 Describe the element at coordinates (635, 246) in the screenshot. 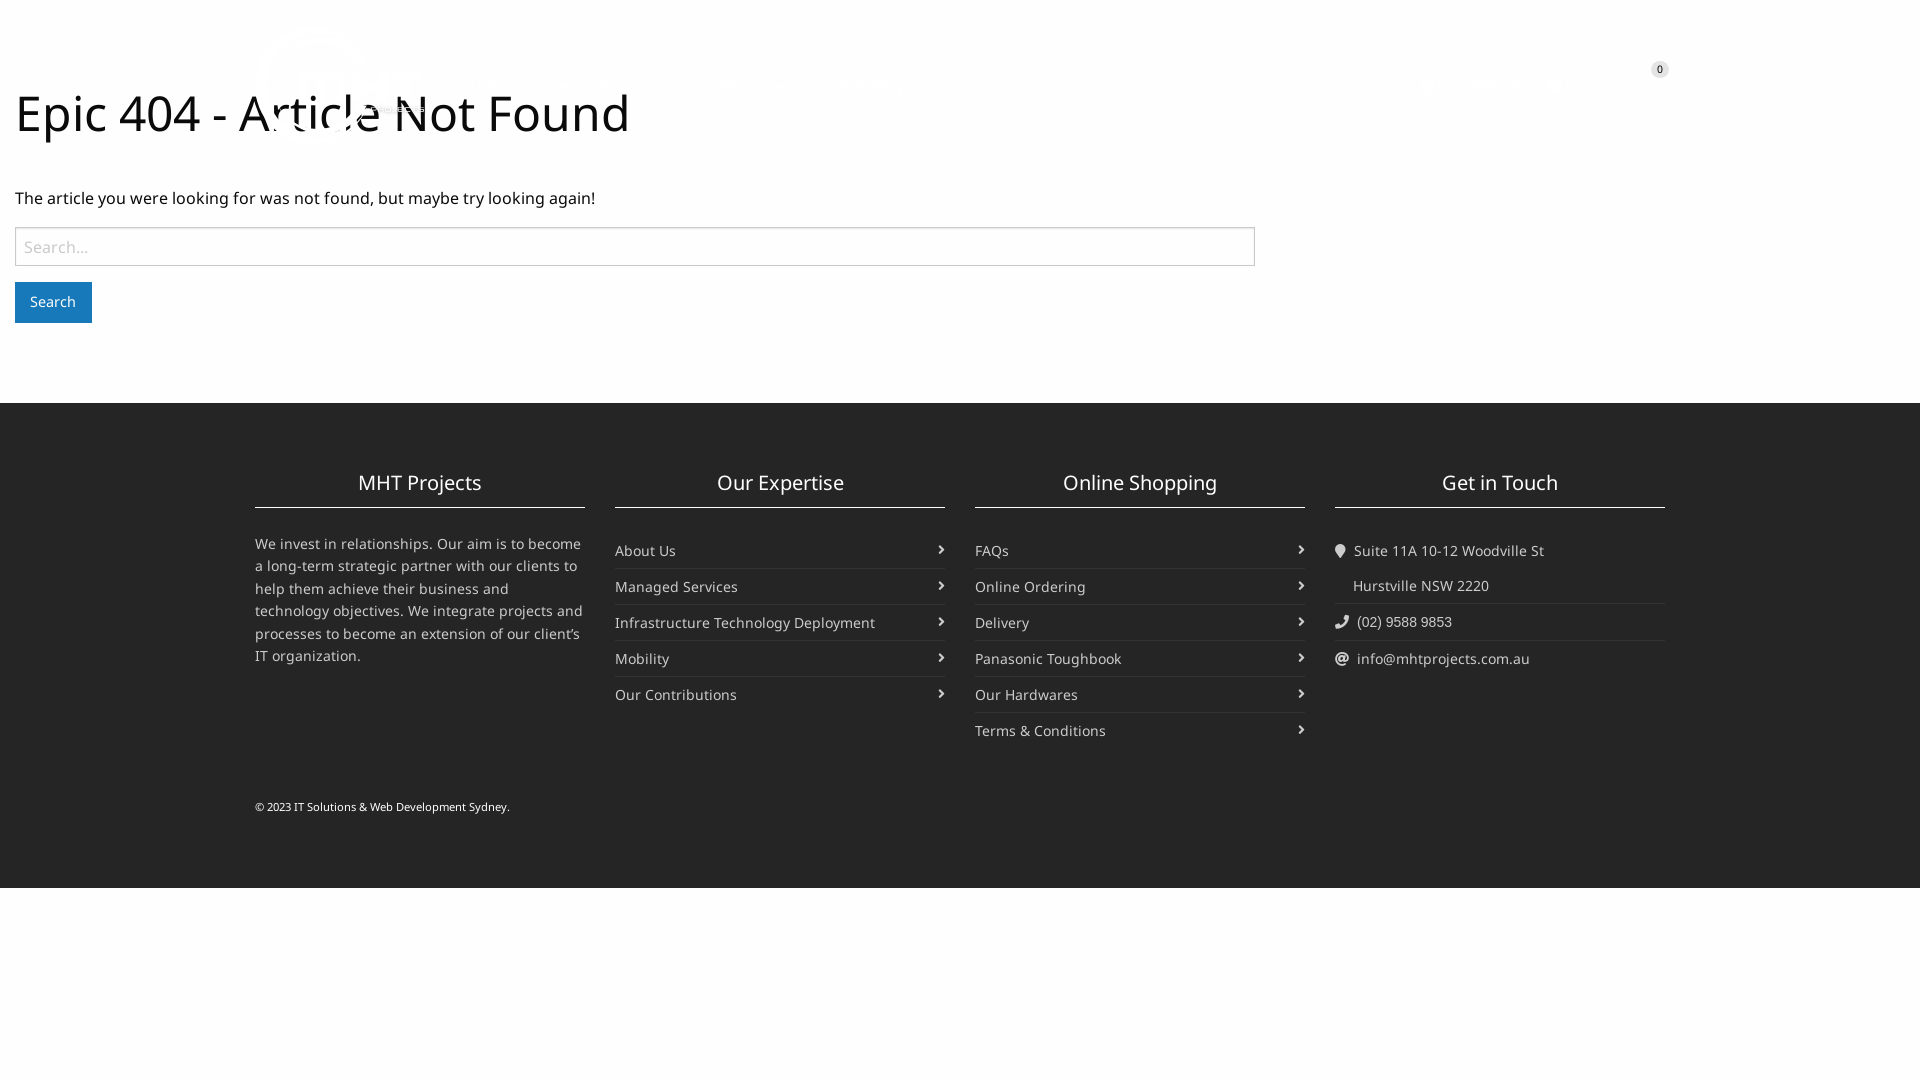

I see `Search for:` at that location.